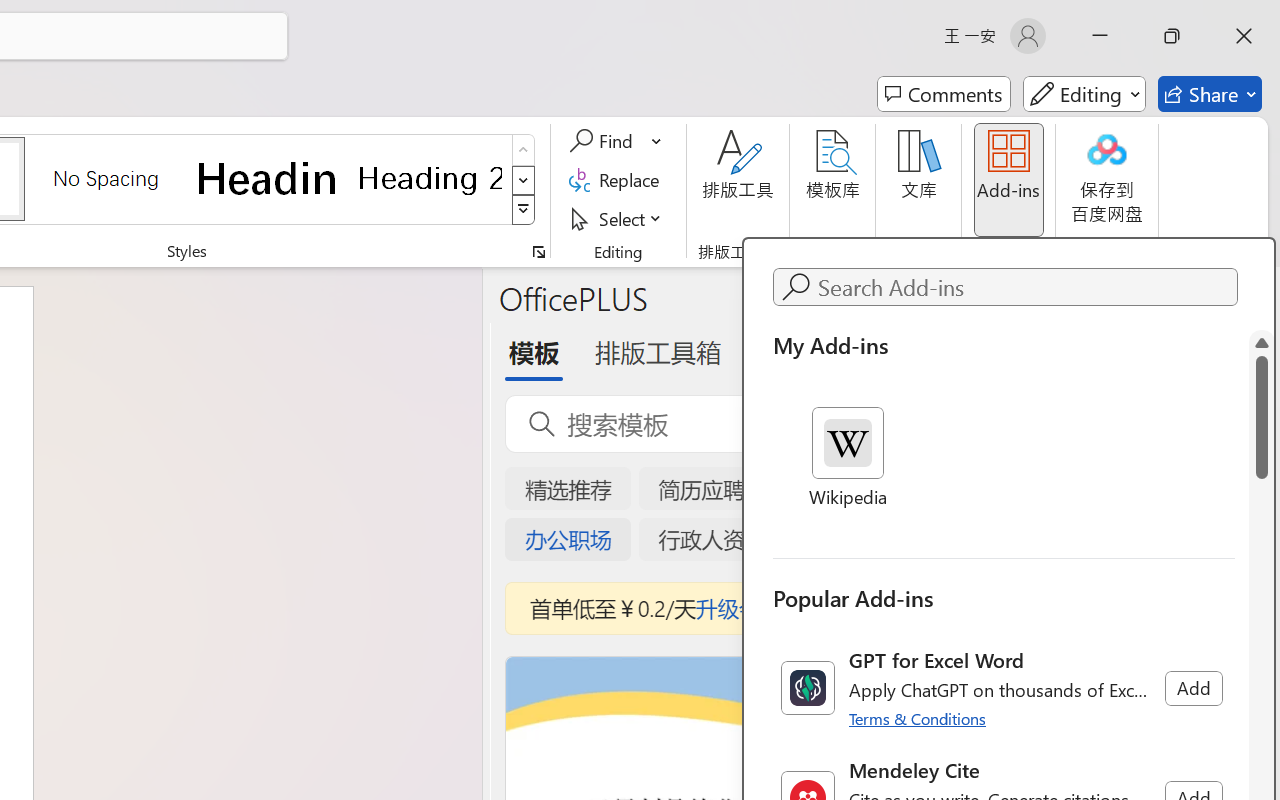  What do you see at coordinates (618, 218) in the screenshot?
I see `Select` at bounding box center [618, 218].